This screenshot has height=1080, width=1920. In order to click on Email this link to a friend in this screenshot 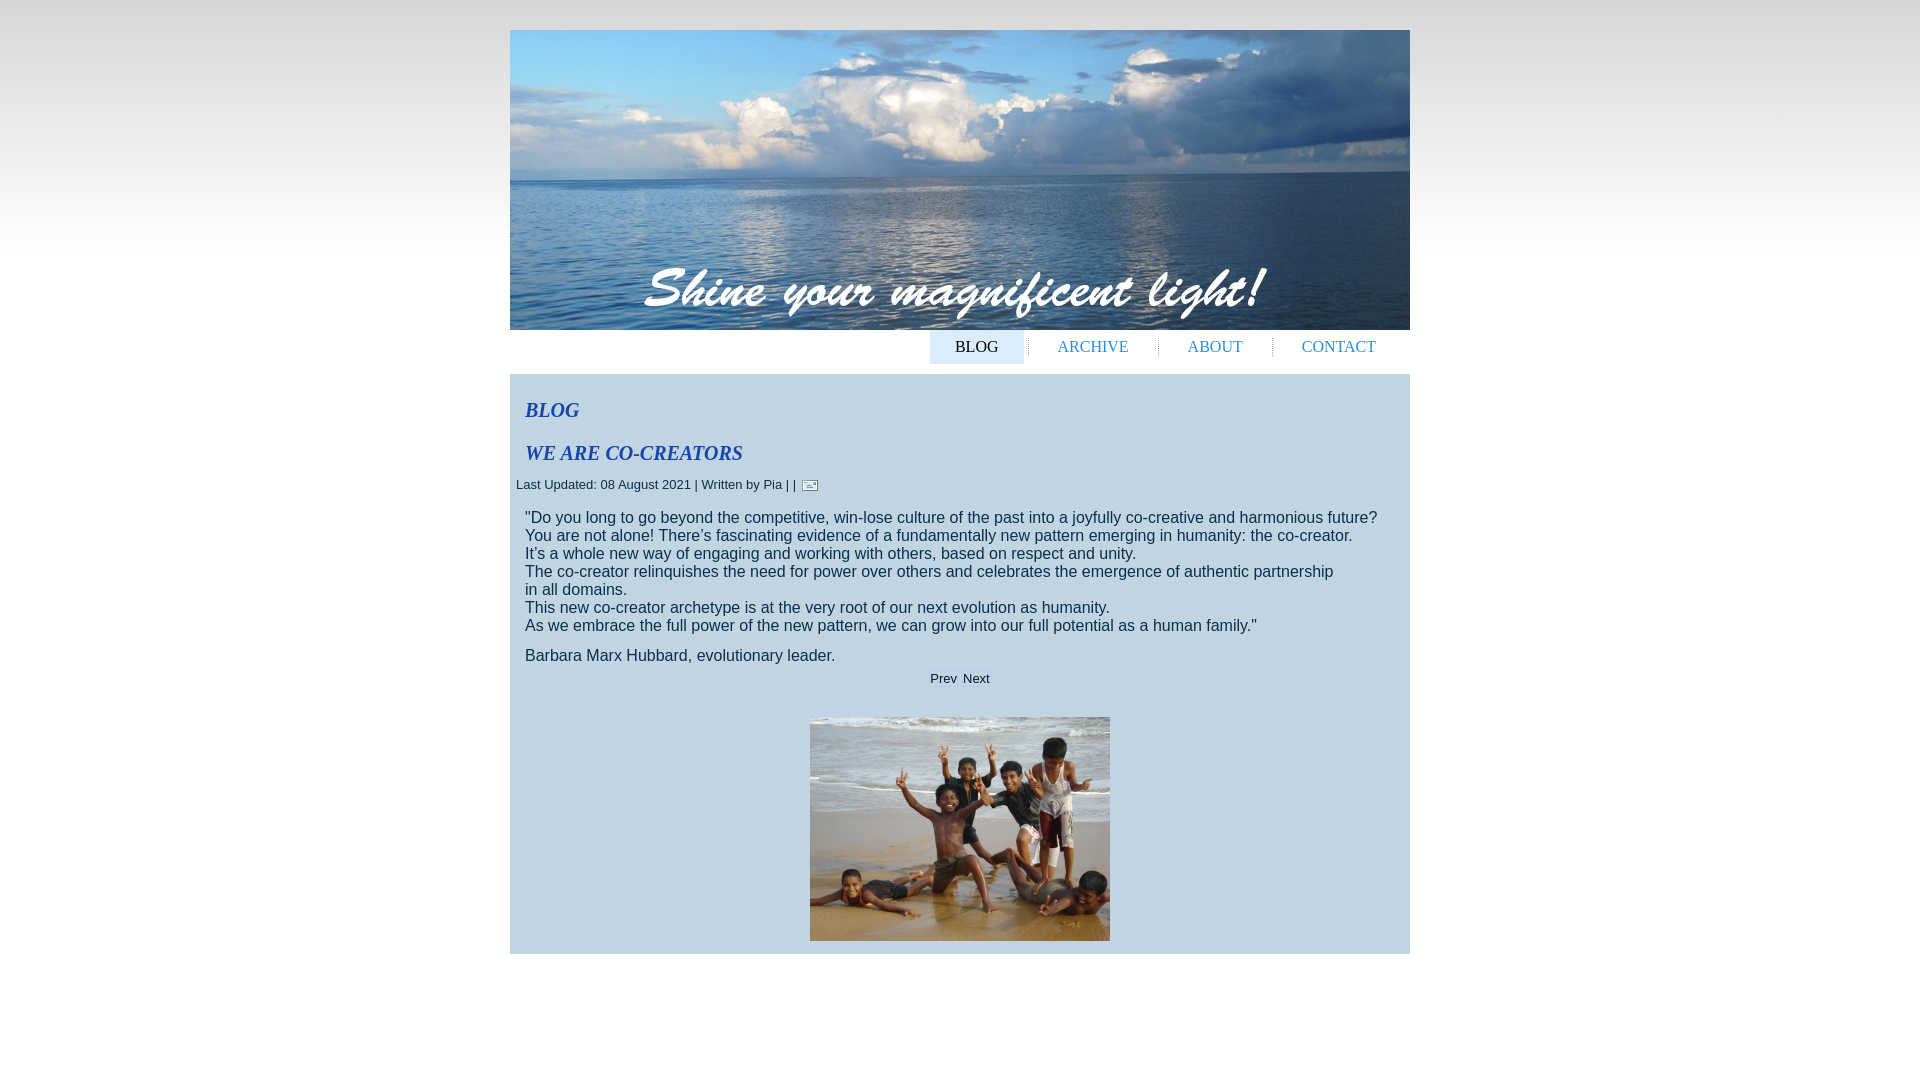, I will do `click(810, 484)`.